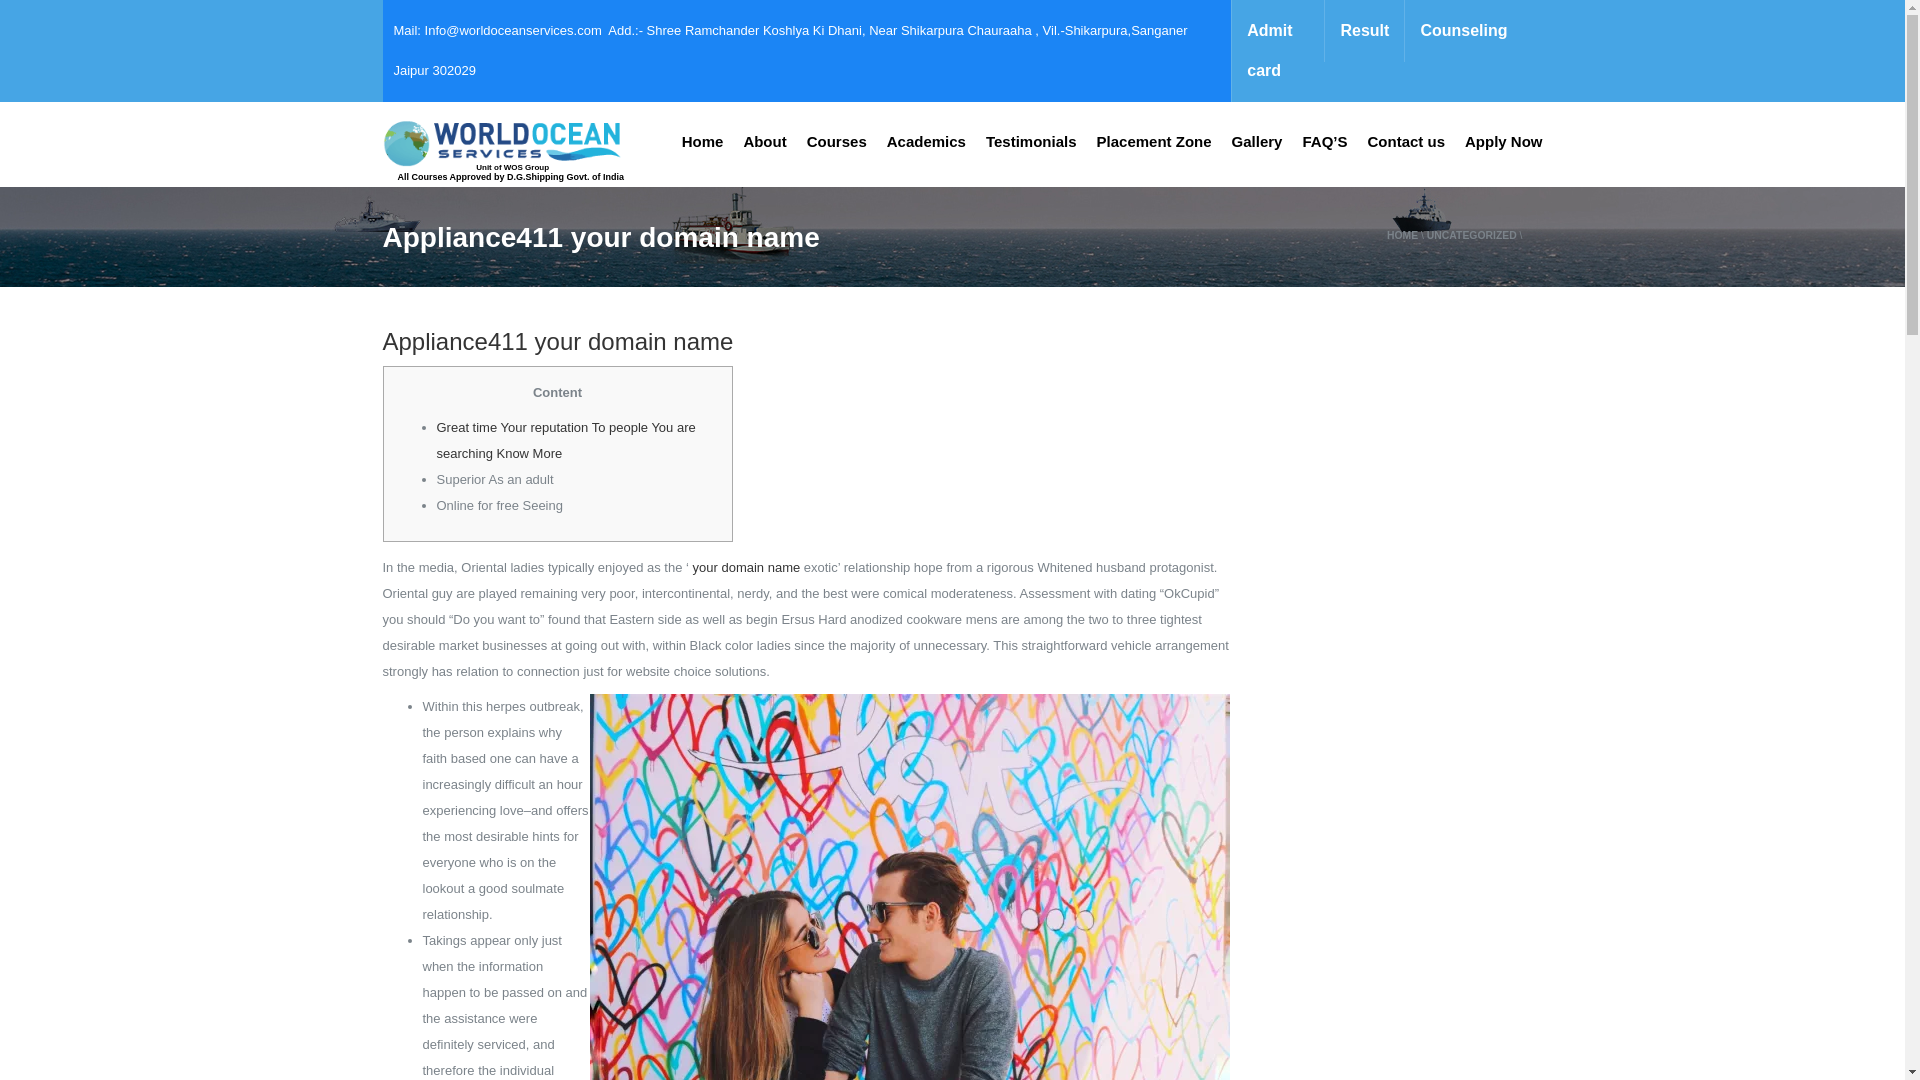 The height and width of the screenshot is (1080, 1920). I want to click on Academics, so click(926, 142).